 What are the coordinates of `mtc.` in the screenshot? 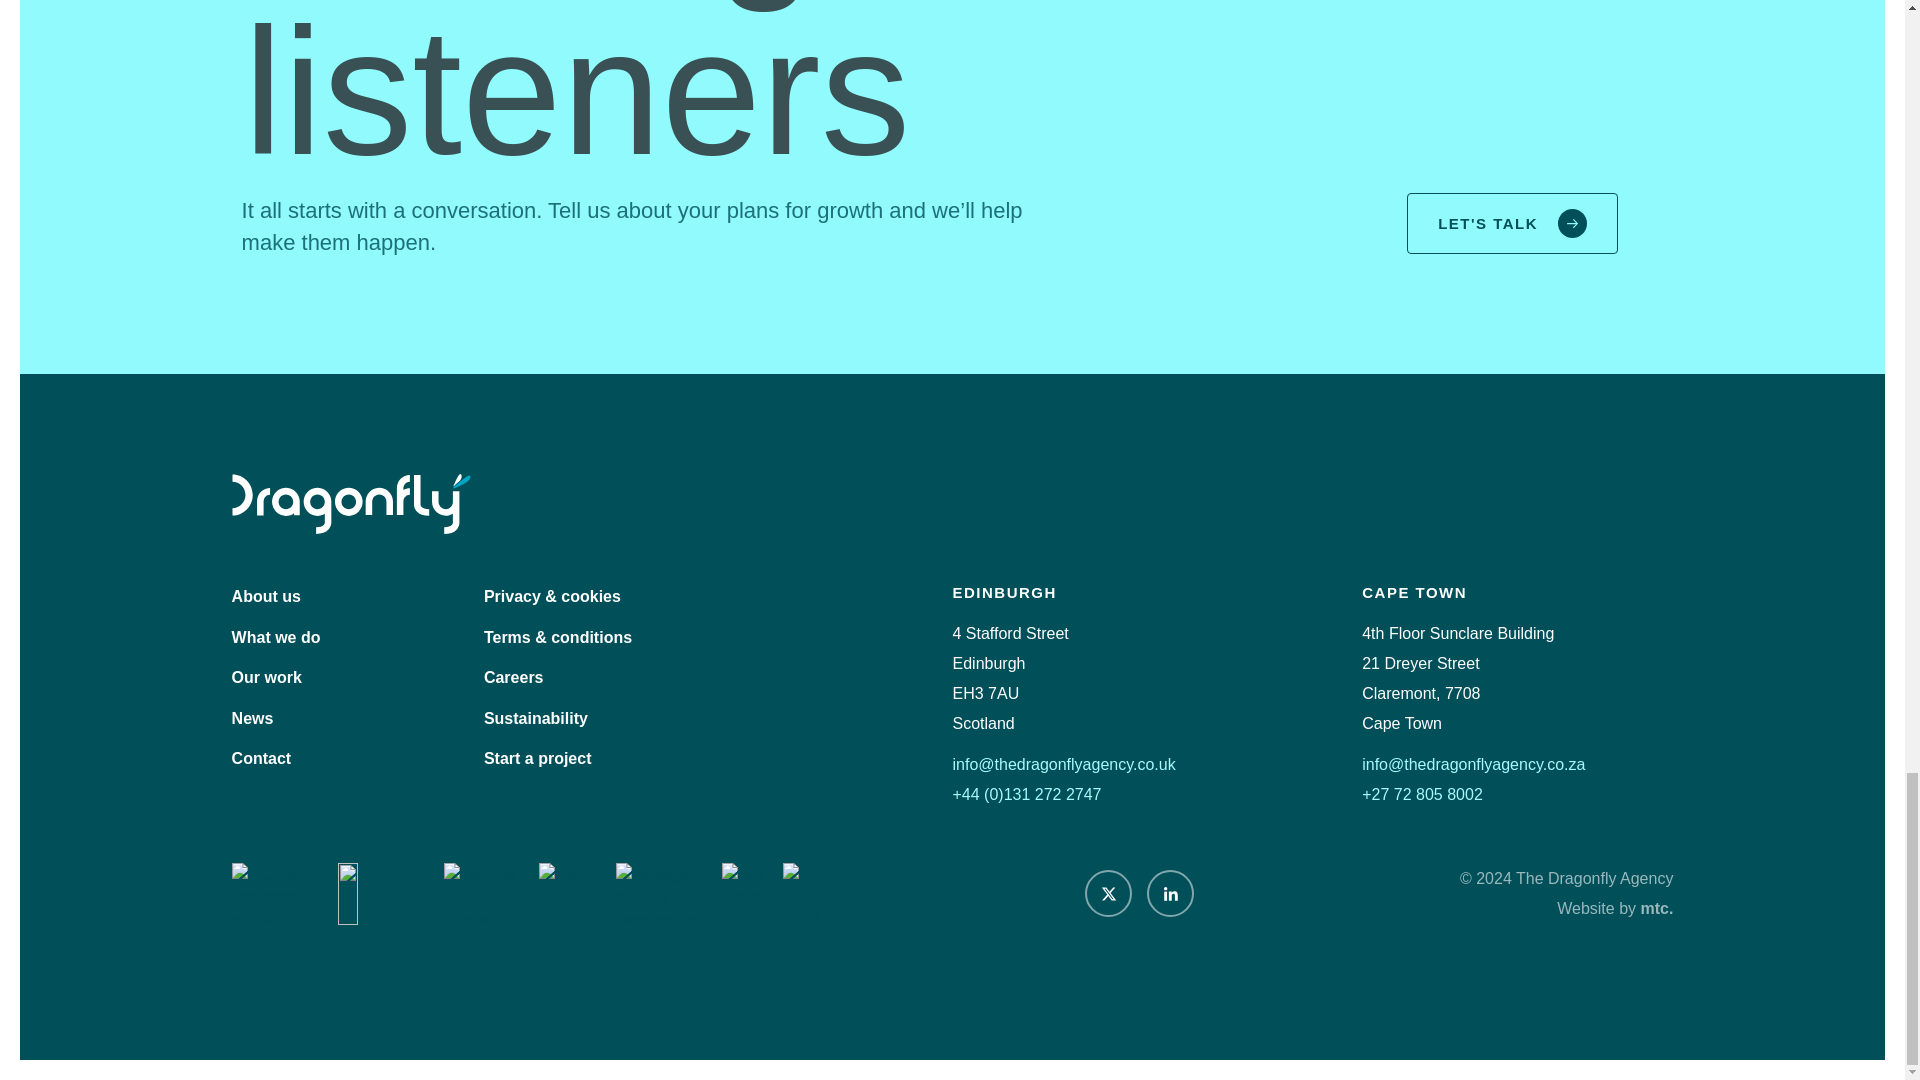 It's located at (1656, 908).